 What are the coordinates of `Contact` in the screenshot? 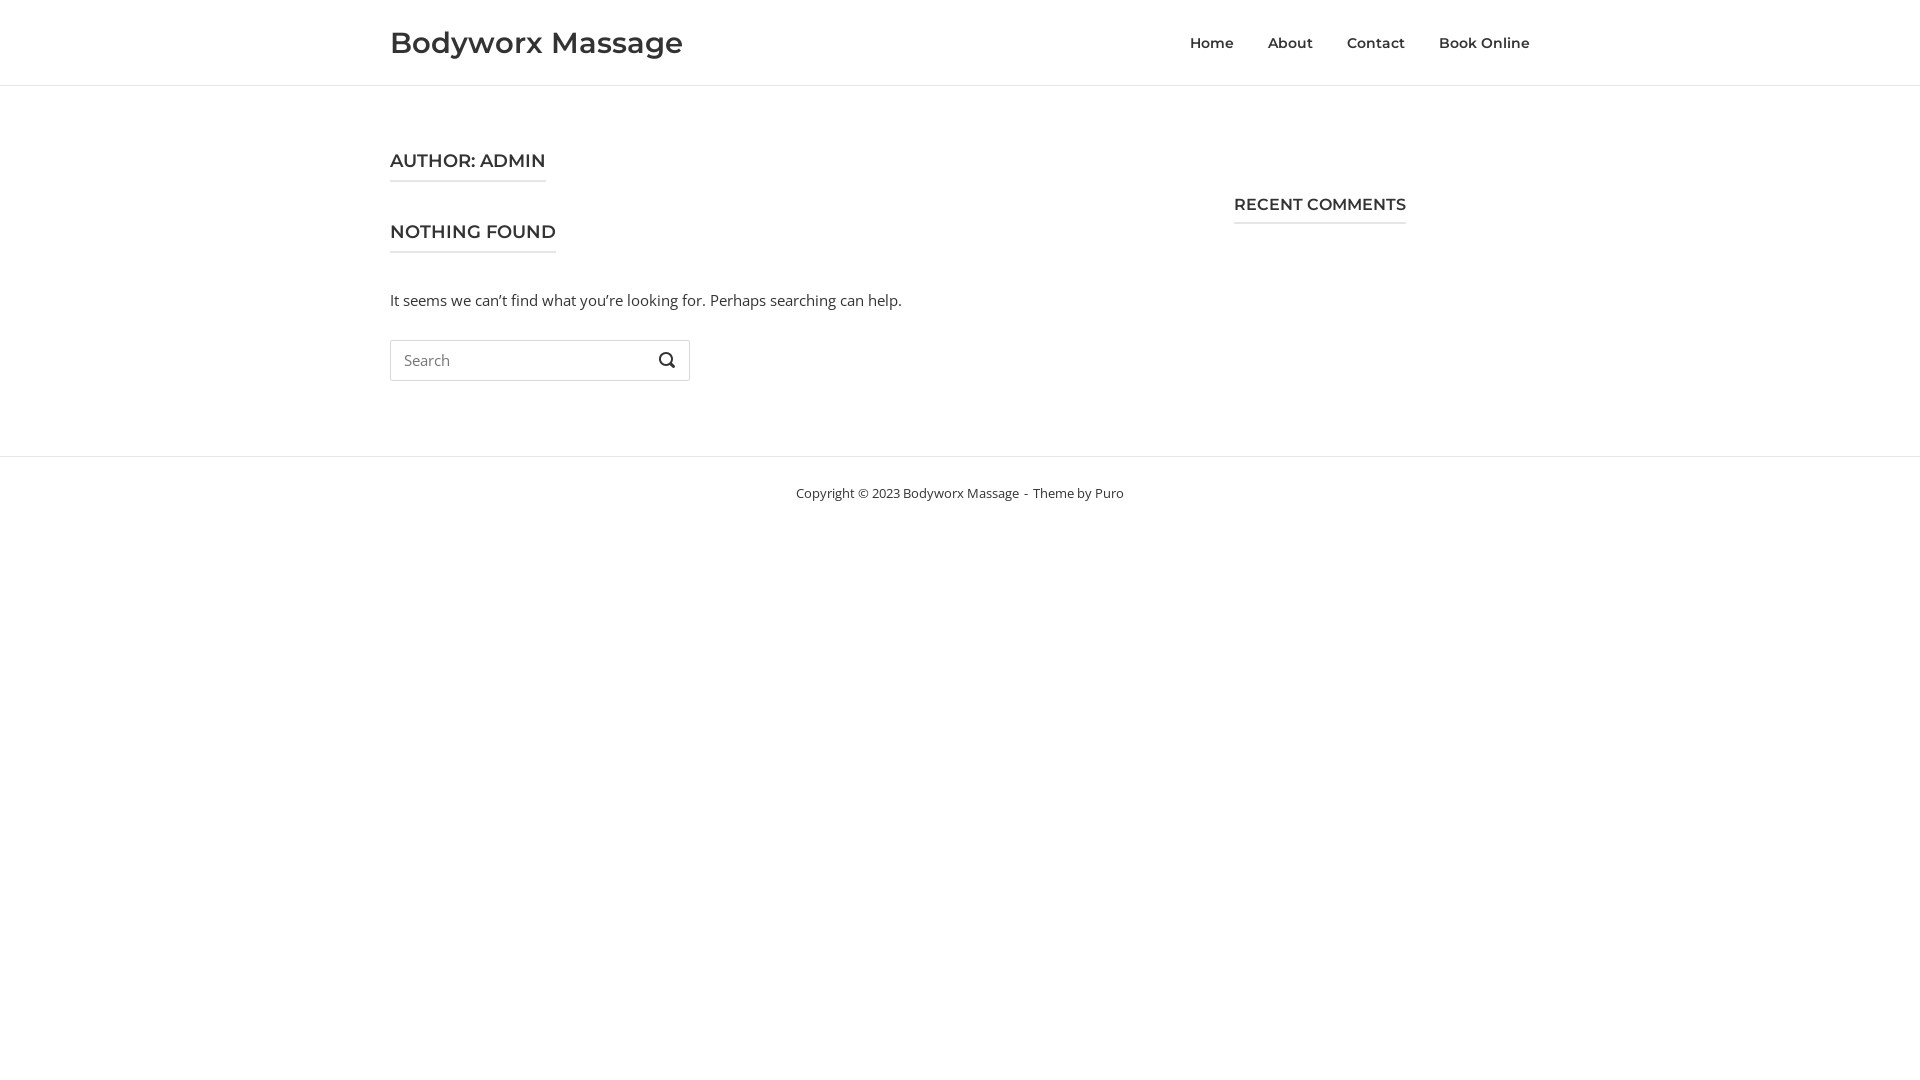 It's located at (1376, 43).